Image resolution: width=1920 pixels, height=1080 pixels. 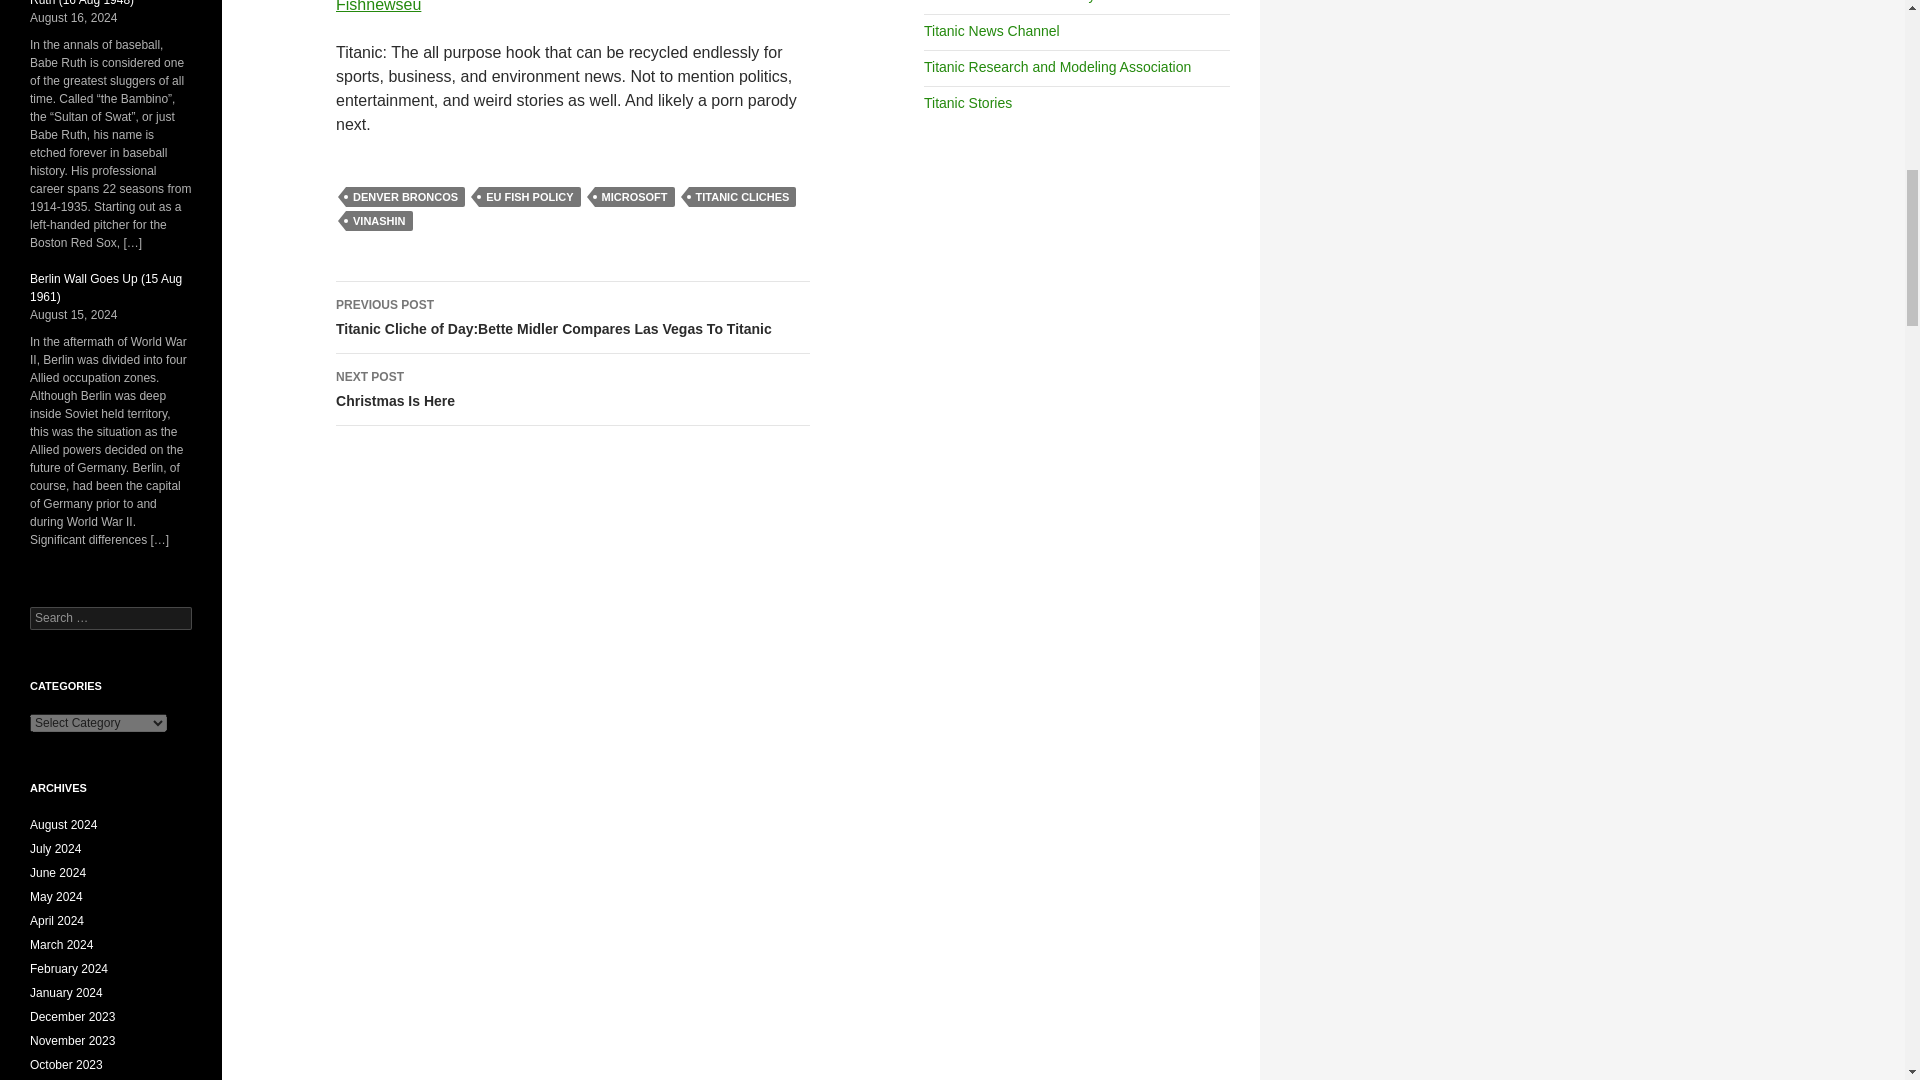 What do you see at coordinates (404, 196) in the screenshot?
I see `MICROSOFT` at bounding box center [404, 196].